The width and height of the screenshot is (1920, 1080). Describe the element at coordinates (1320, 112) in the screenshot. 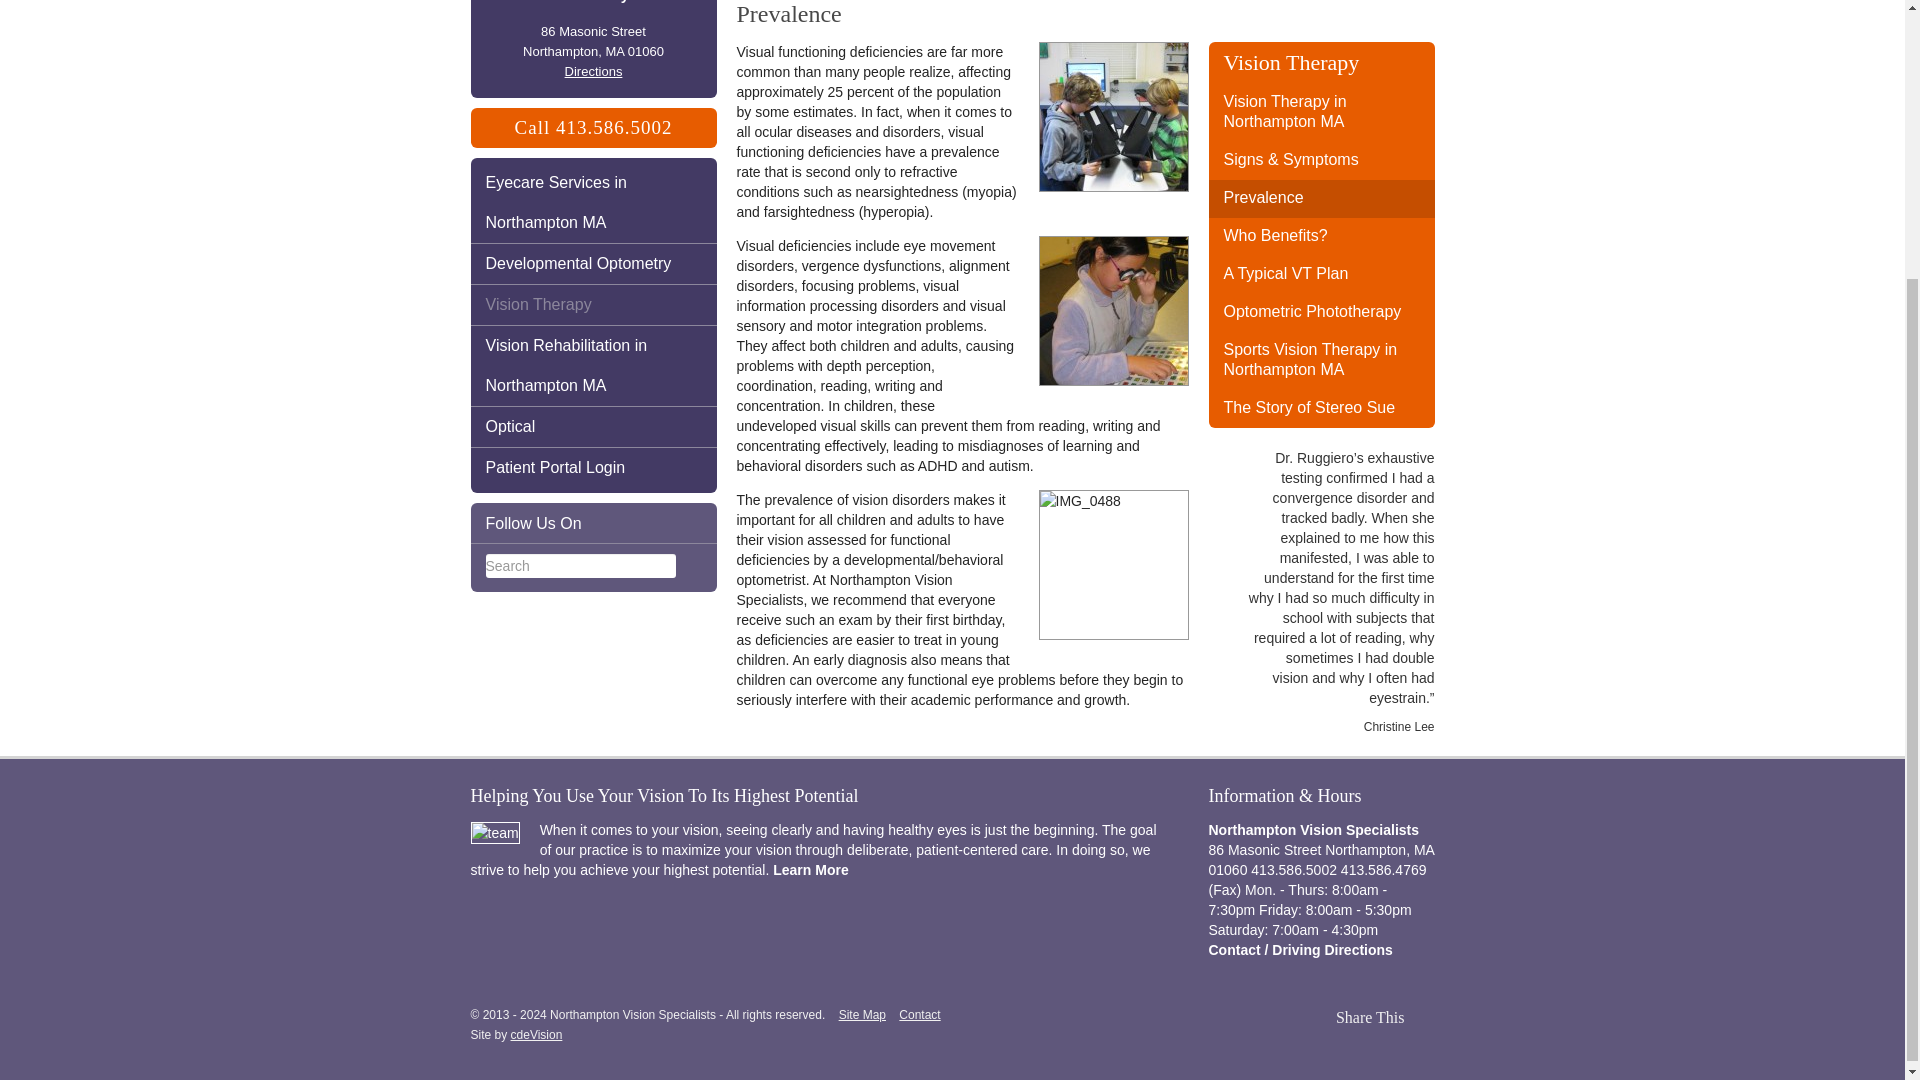

I see `Vision Therapy in Northampton MA` at that location.